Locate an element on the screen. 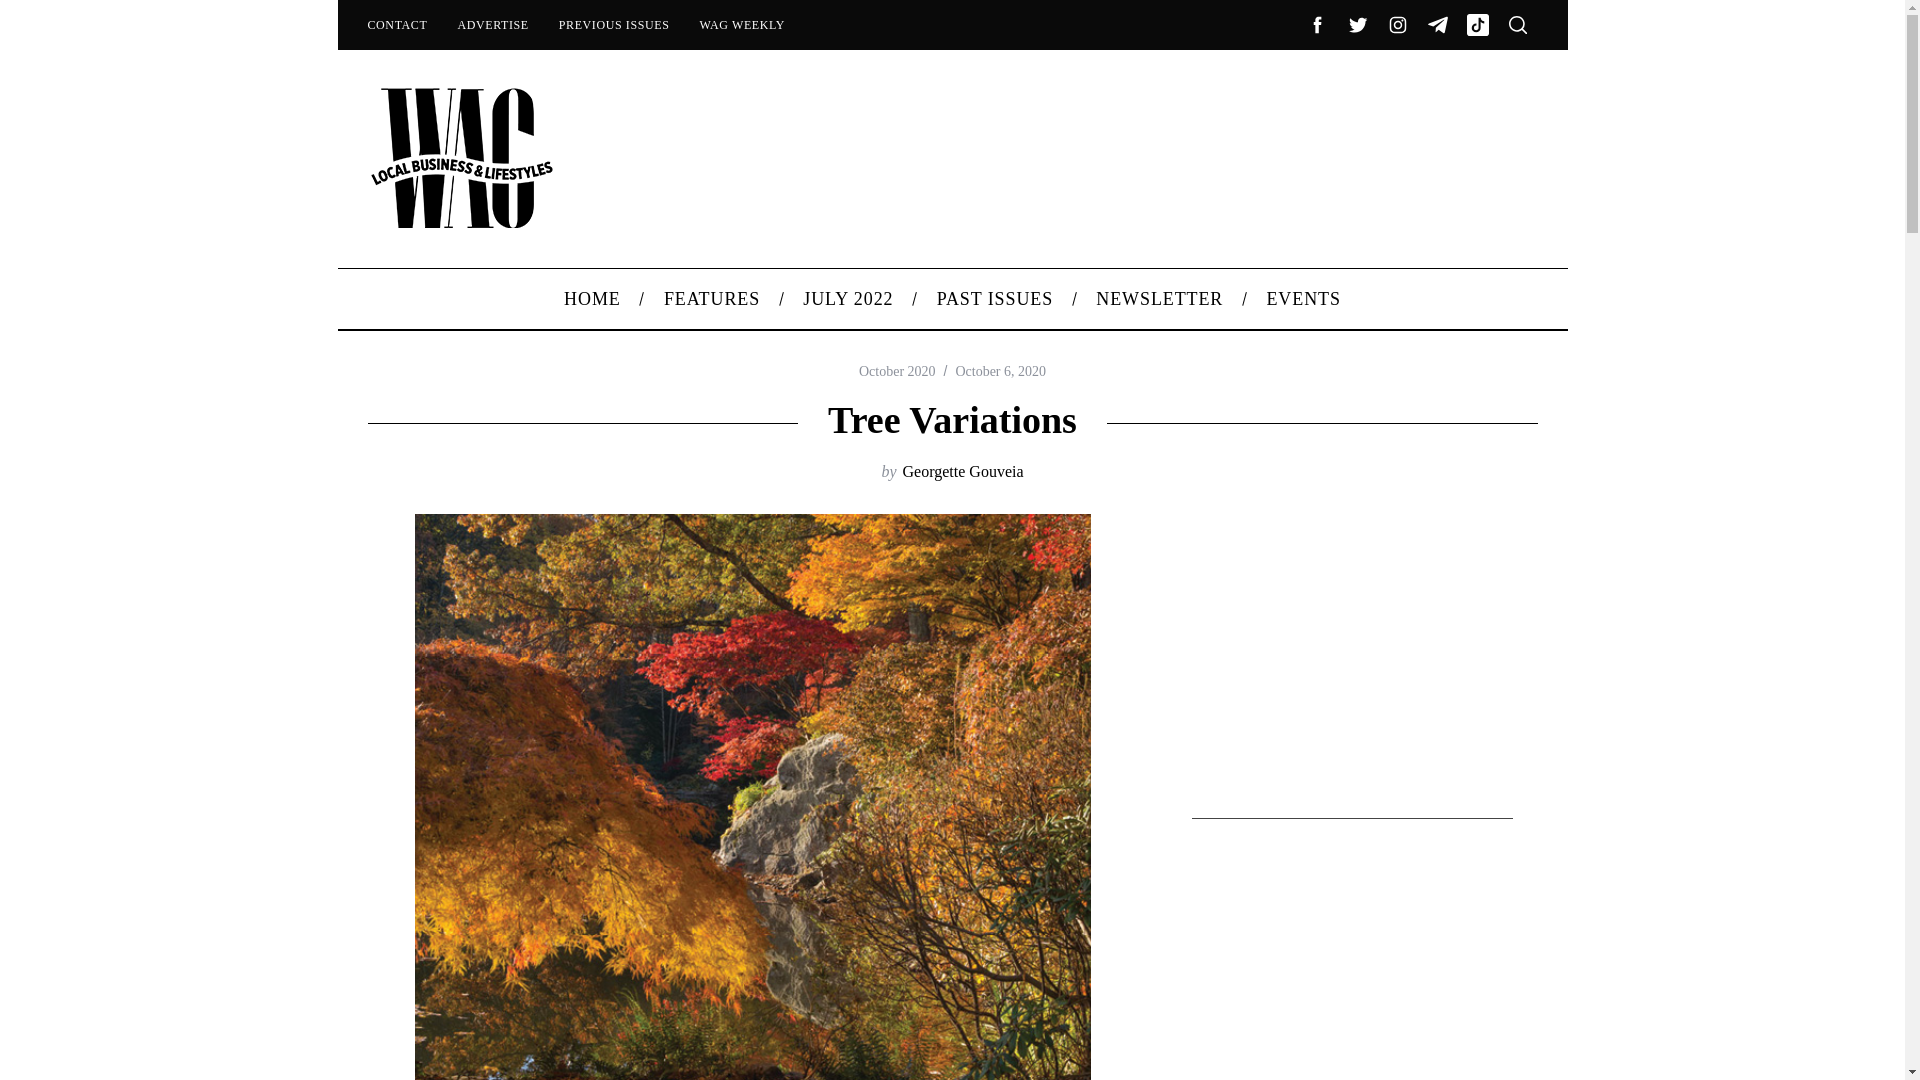 The image size is (1920, 1080). JULY 2022 is located at coordinates (848, 298).